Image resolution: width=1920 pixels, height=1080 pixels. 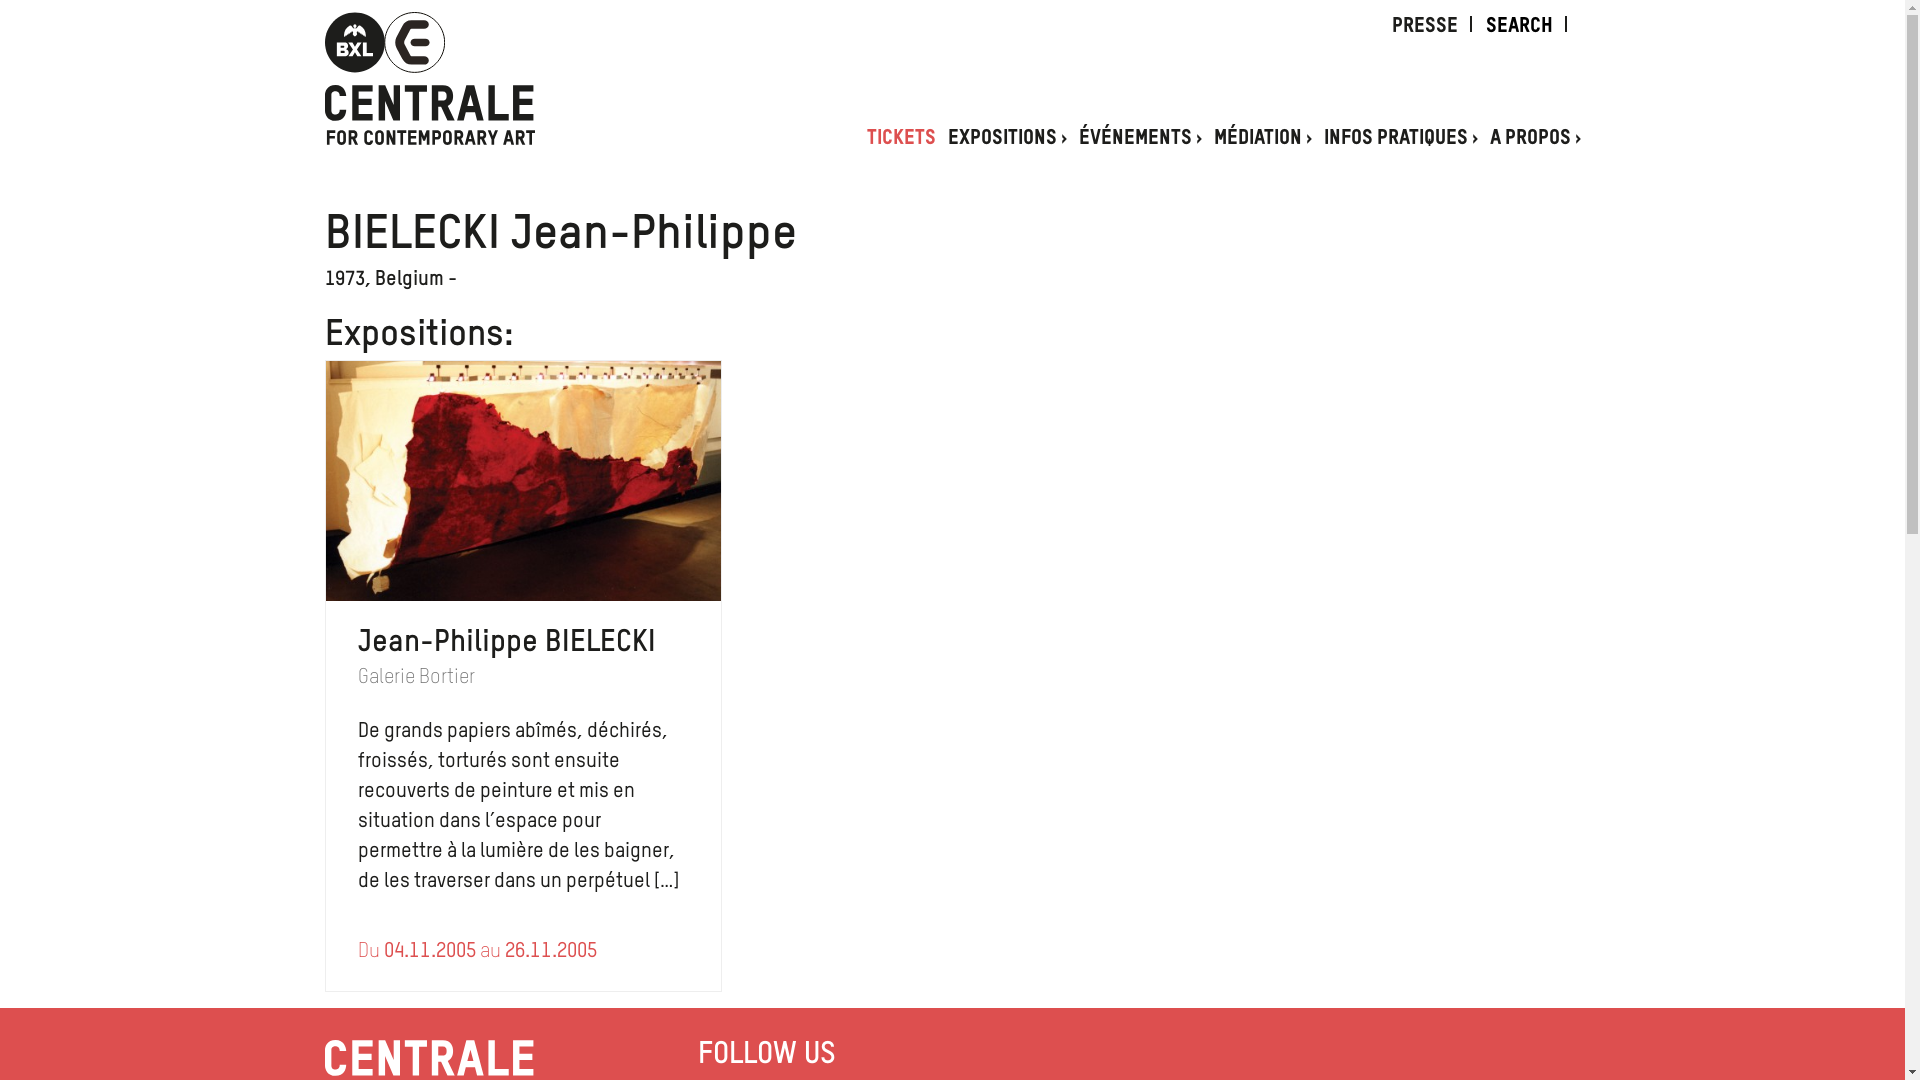 I want to click on SEARCH, so click(x=1512, y=27).